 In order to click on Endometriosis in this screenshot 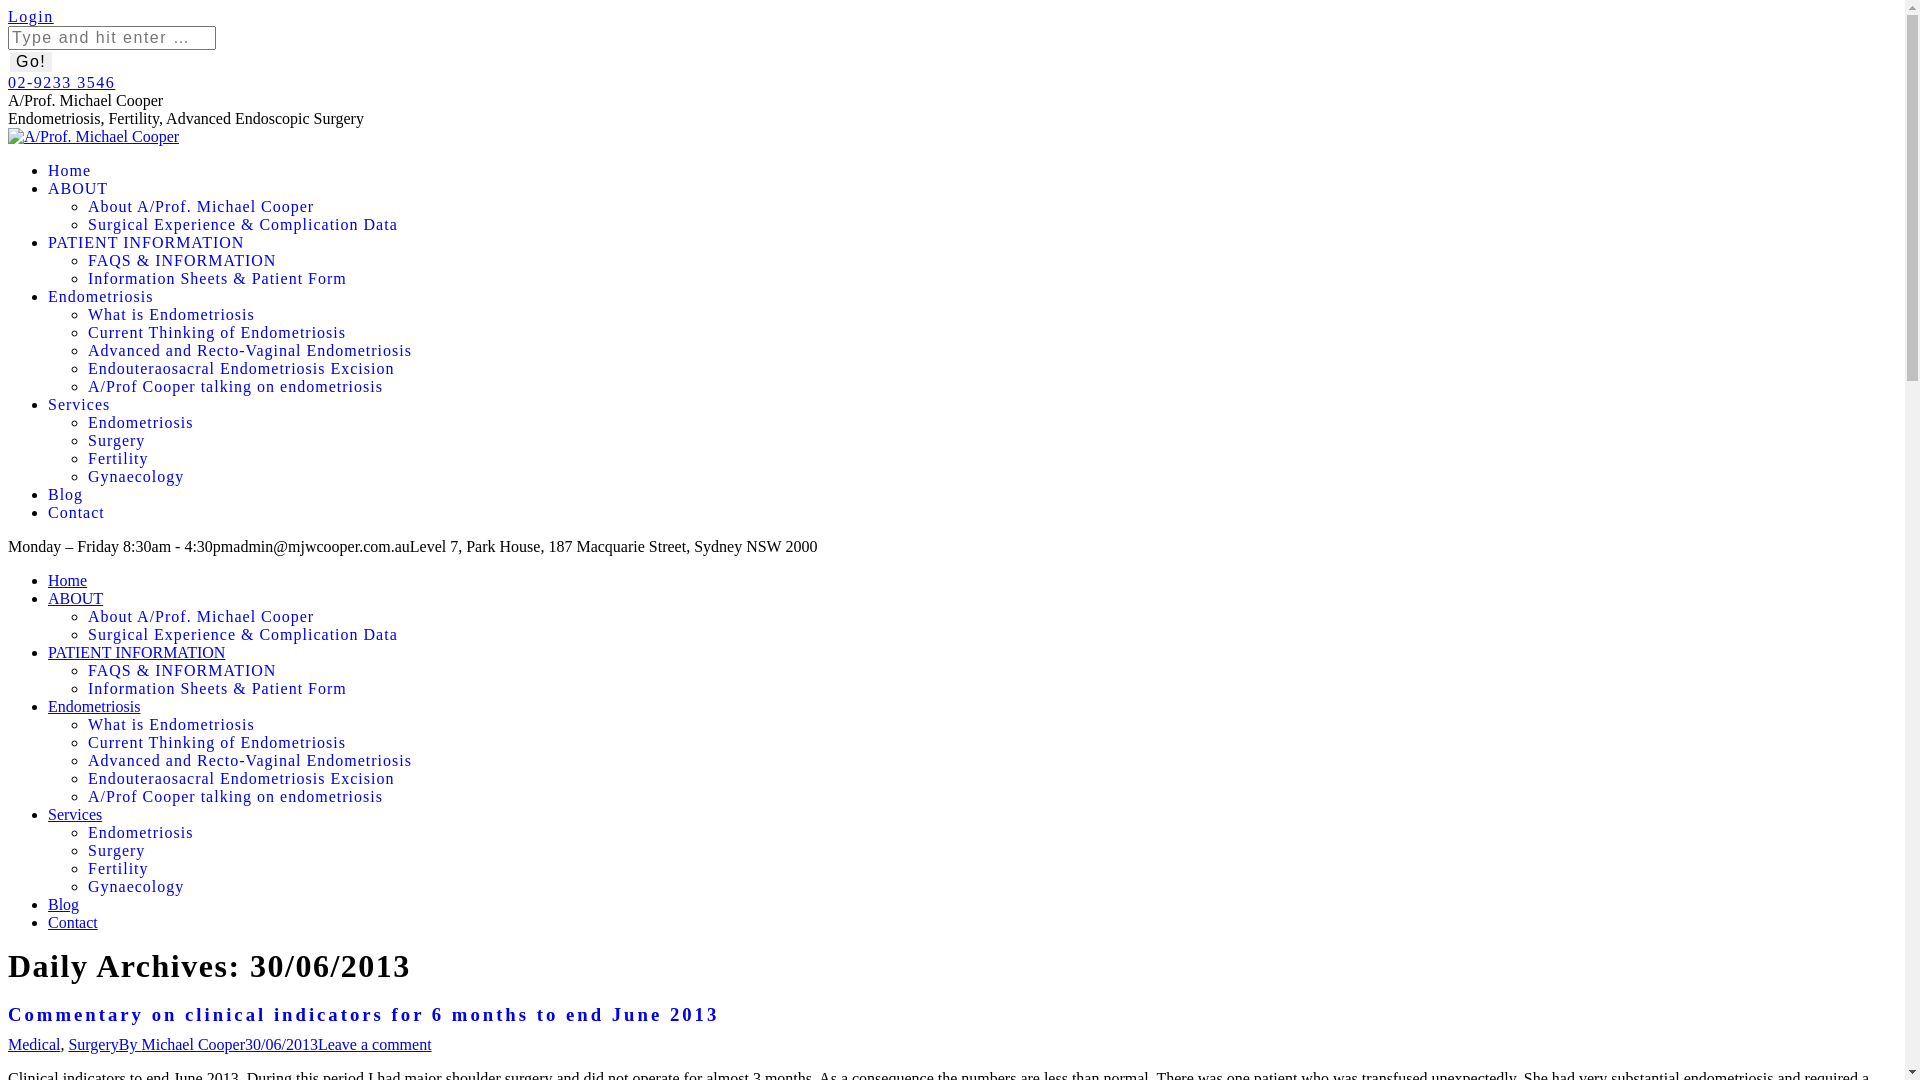, I will do `click(94, 706)`.